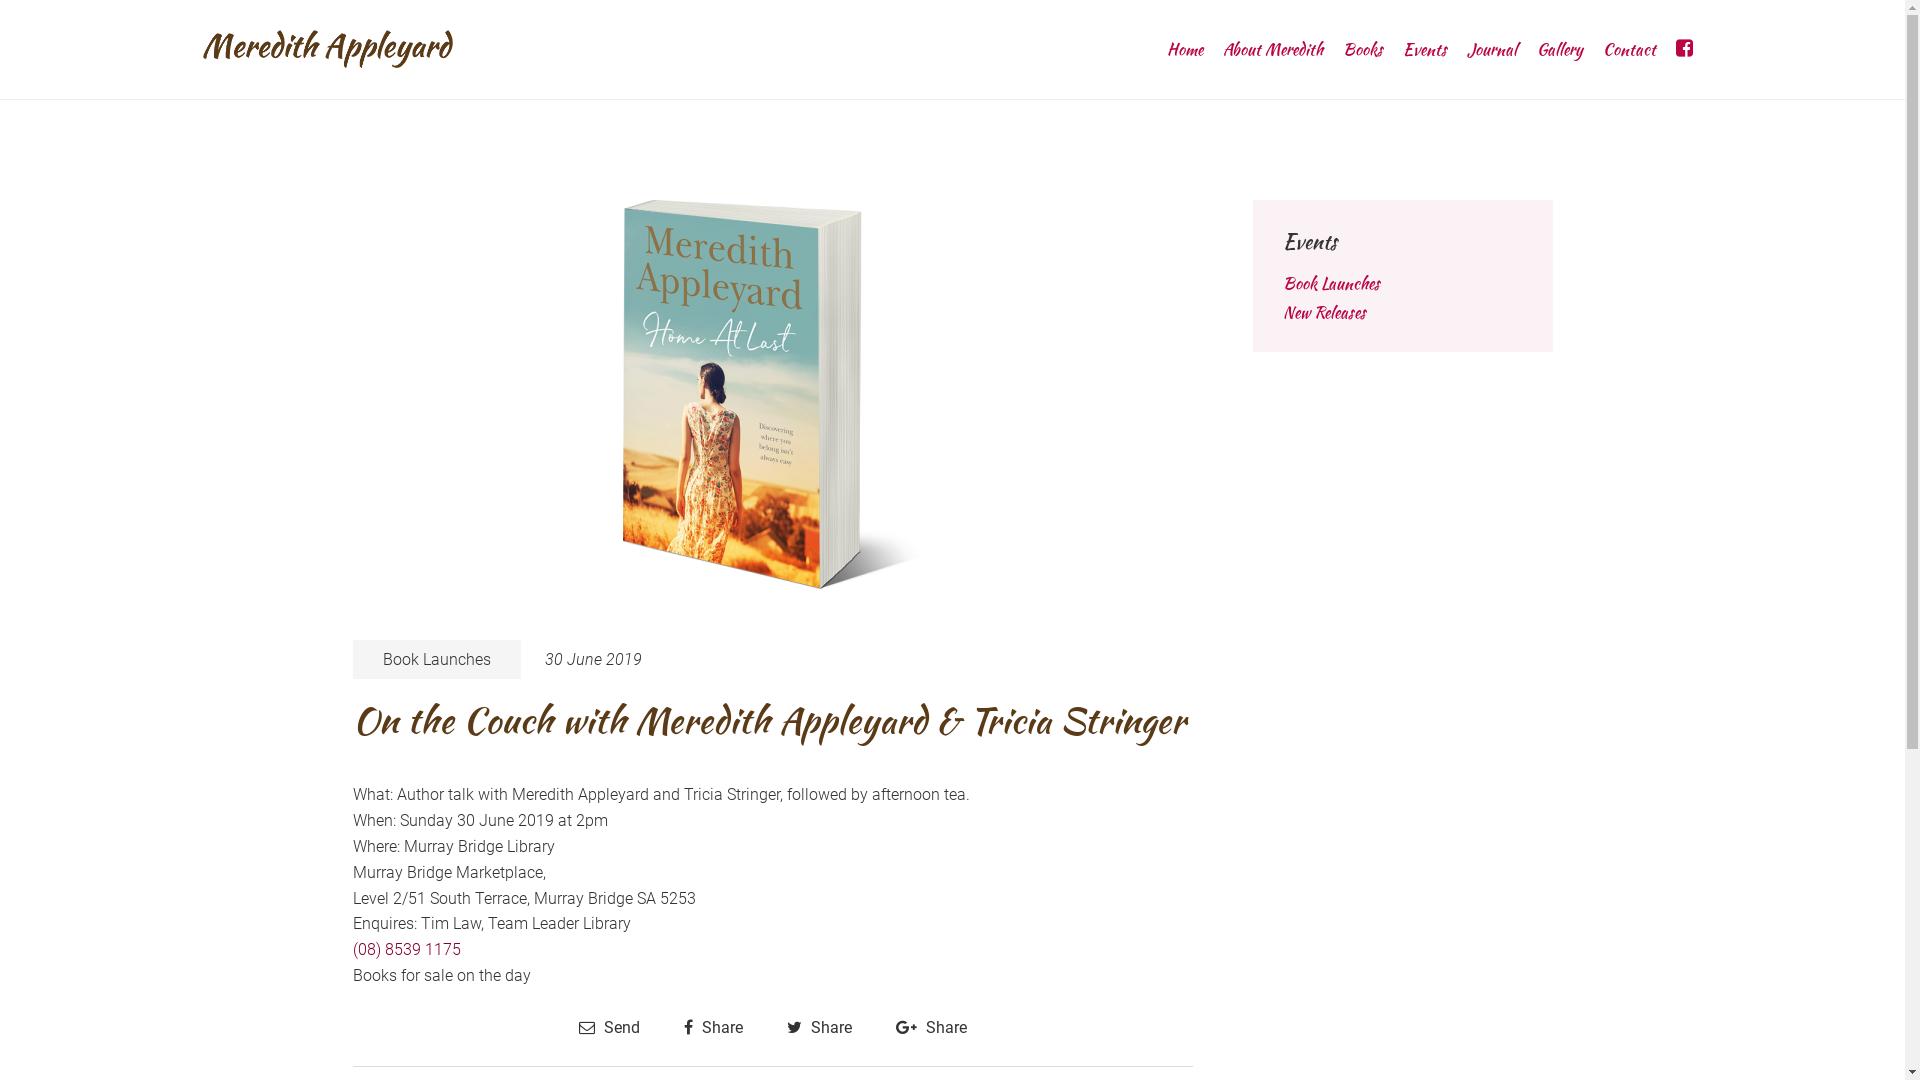 The width and height of the screenshot is (1920, 1080). Describe the element at coordinates (1491, 50) in the screenshot. I see `Journal` at that location.